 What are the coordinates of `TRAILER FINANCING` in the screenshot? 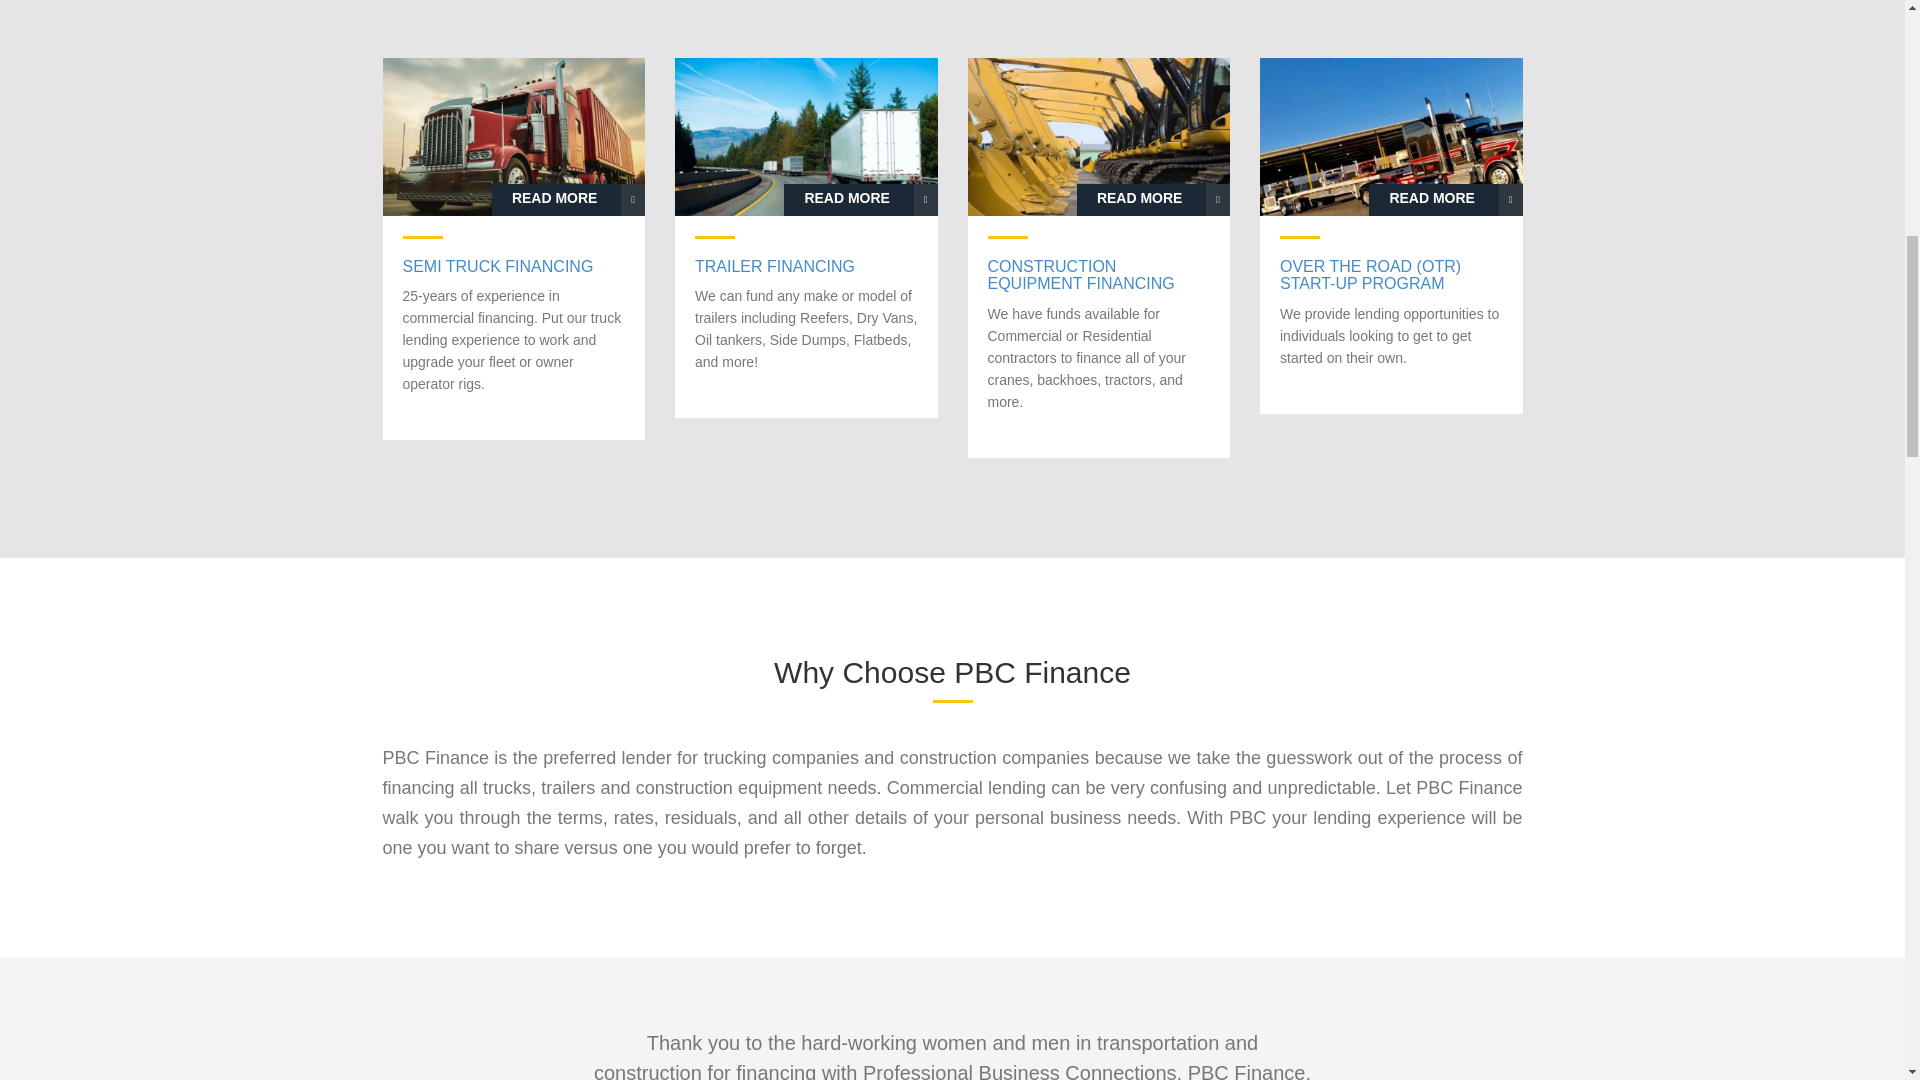 It's located at (806, 267).